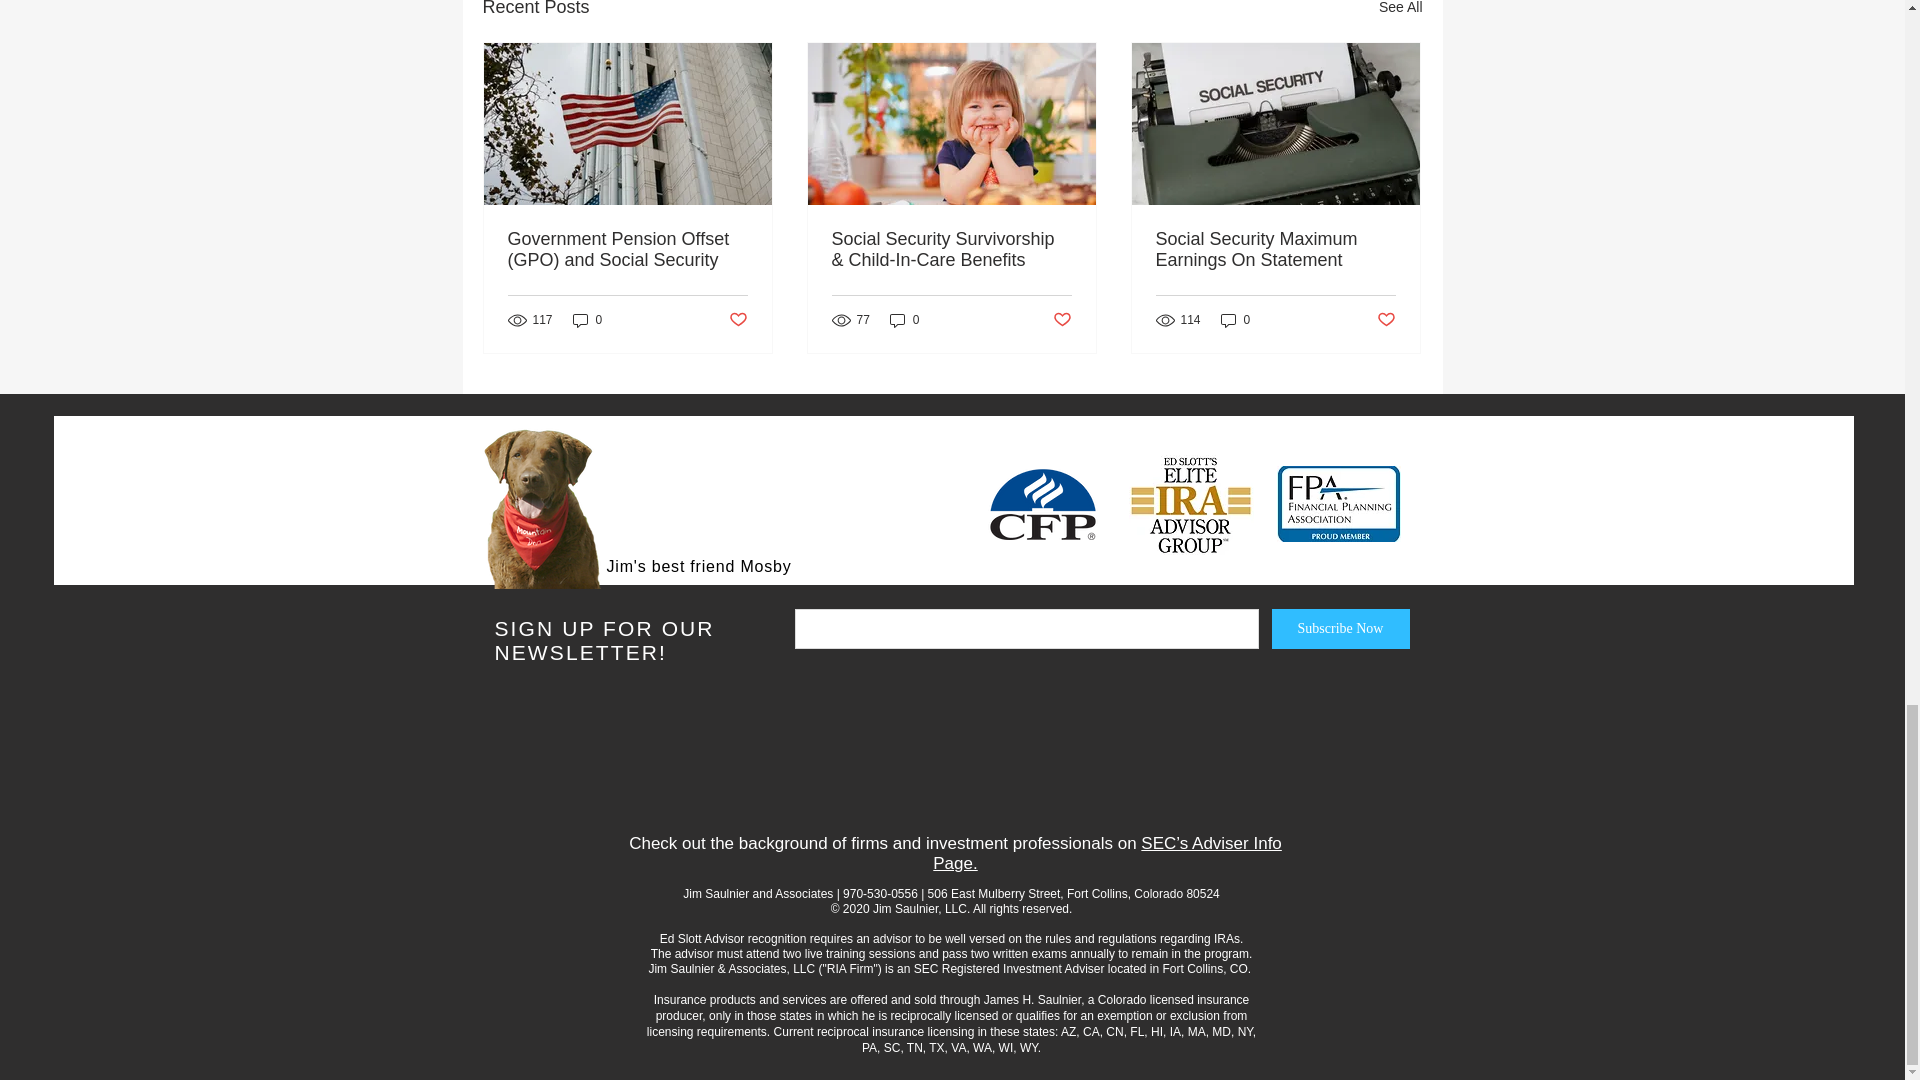 Image resolution: width=1920 pixels, height=1080 pixels. Describe the element at coordinates (736, 320) in the screenshot. I see `Post not marked as liked` at that location.